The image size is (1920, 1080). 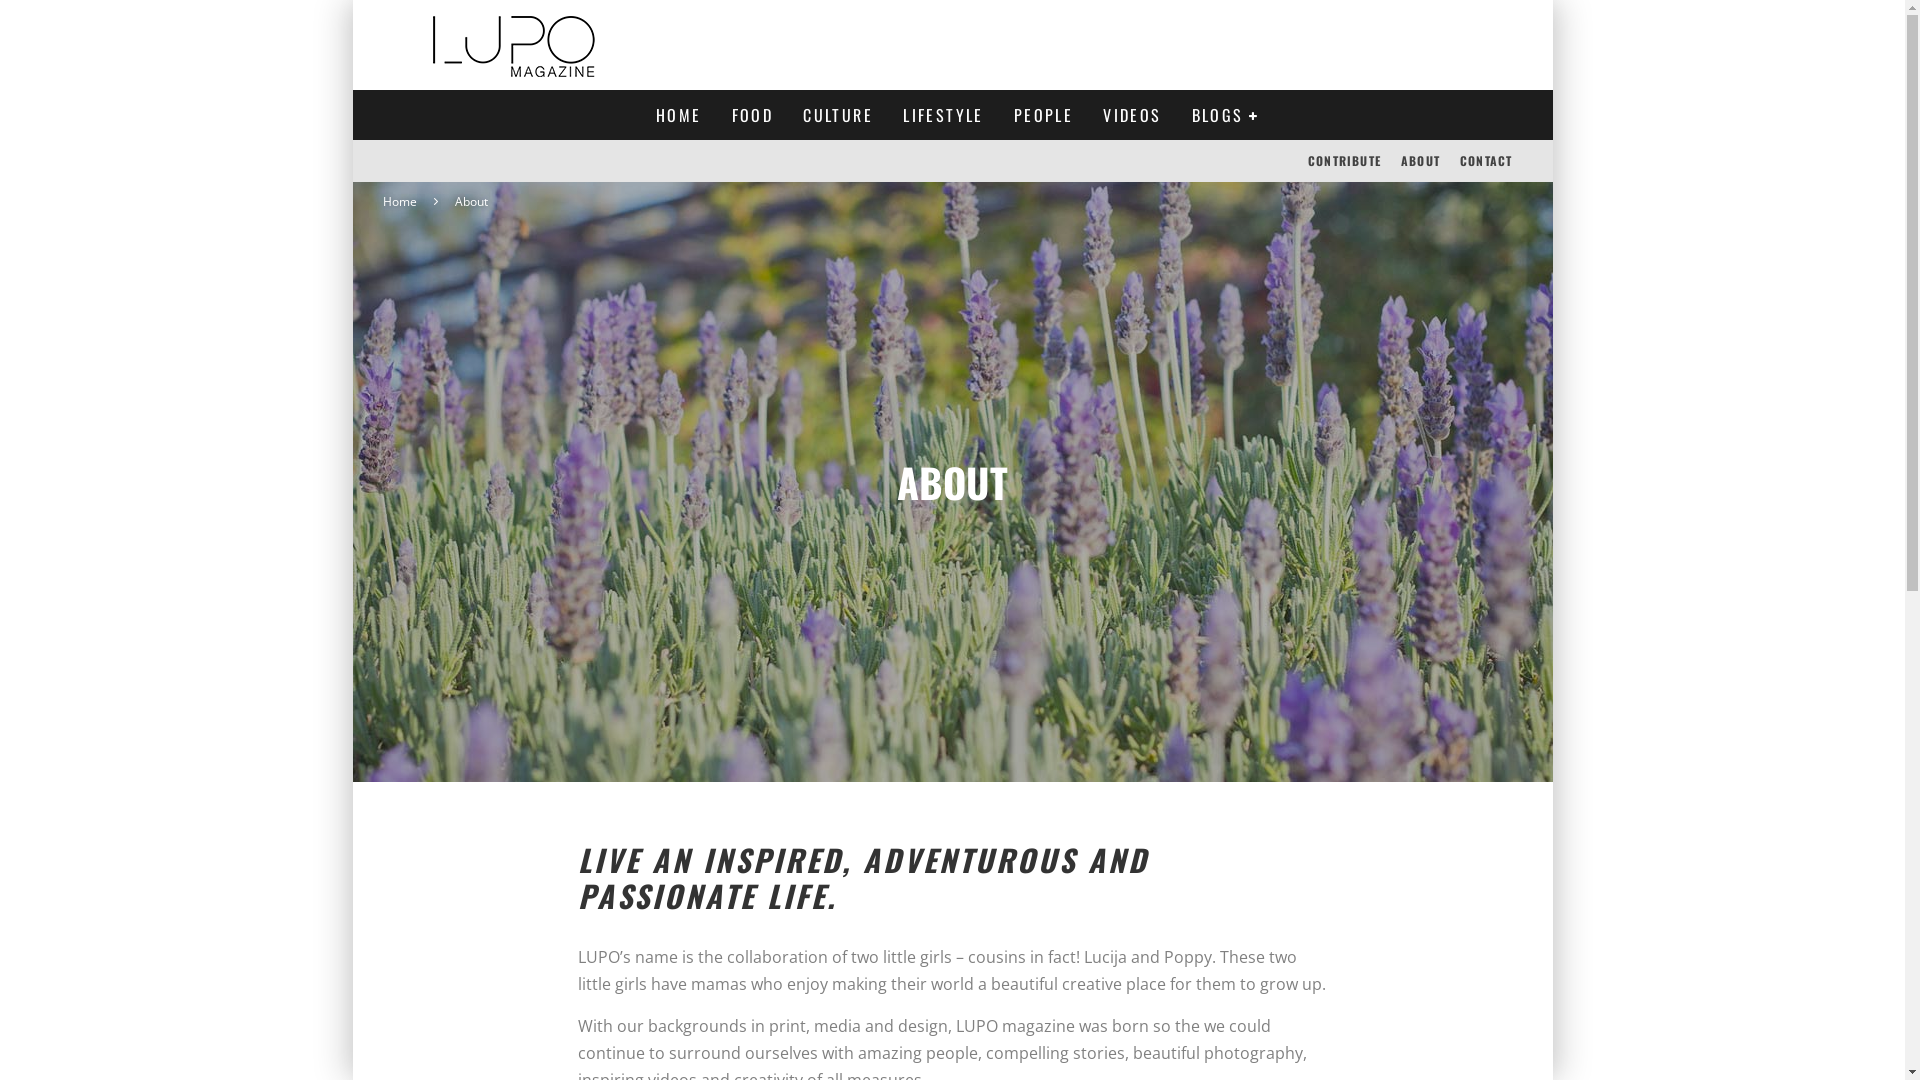 What do you see at coordinates (838, 115) in the screenshot?
I see `CULTURE` at bounding box center [838, 115].